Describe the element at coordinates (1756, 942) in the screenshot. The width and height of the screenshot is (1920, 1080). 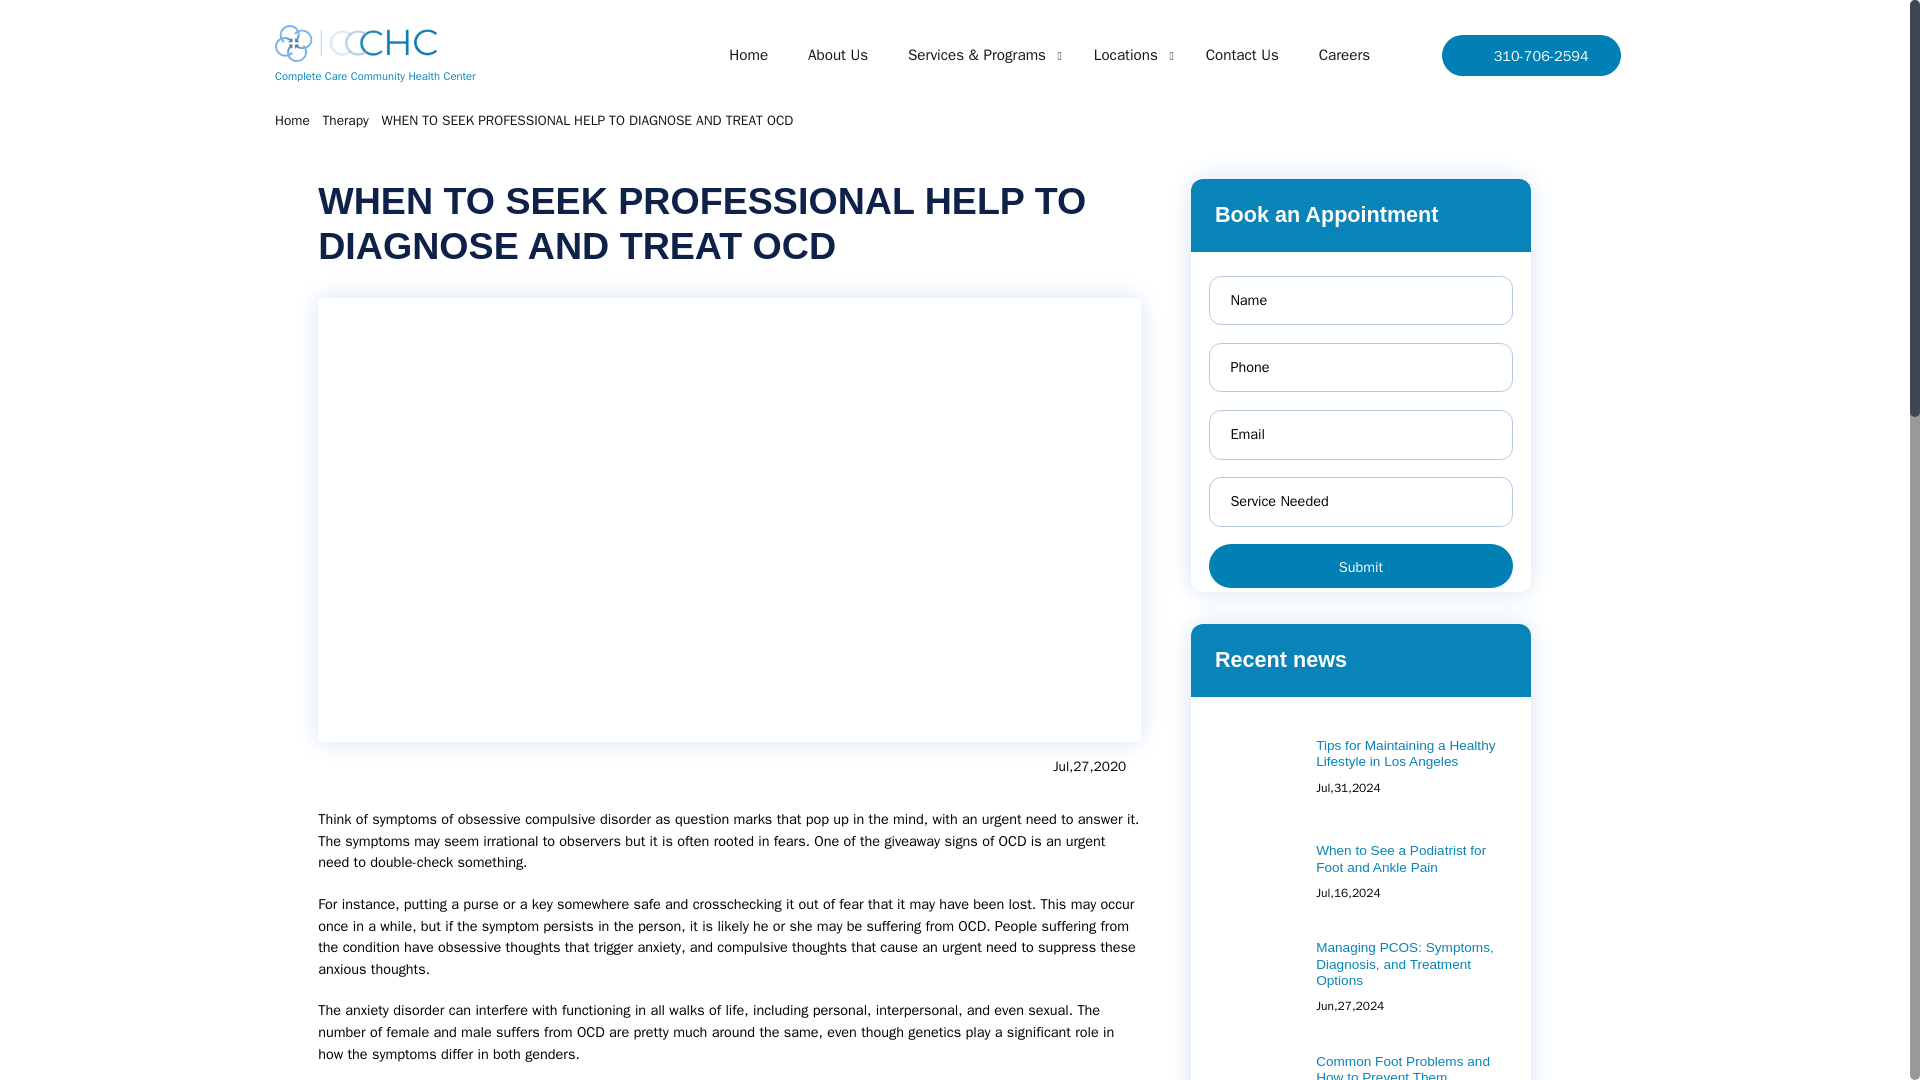
I see `Tips for Maintaining a Healthy Lifestyle in Los Angeles` at that location.